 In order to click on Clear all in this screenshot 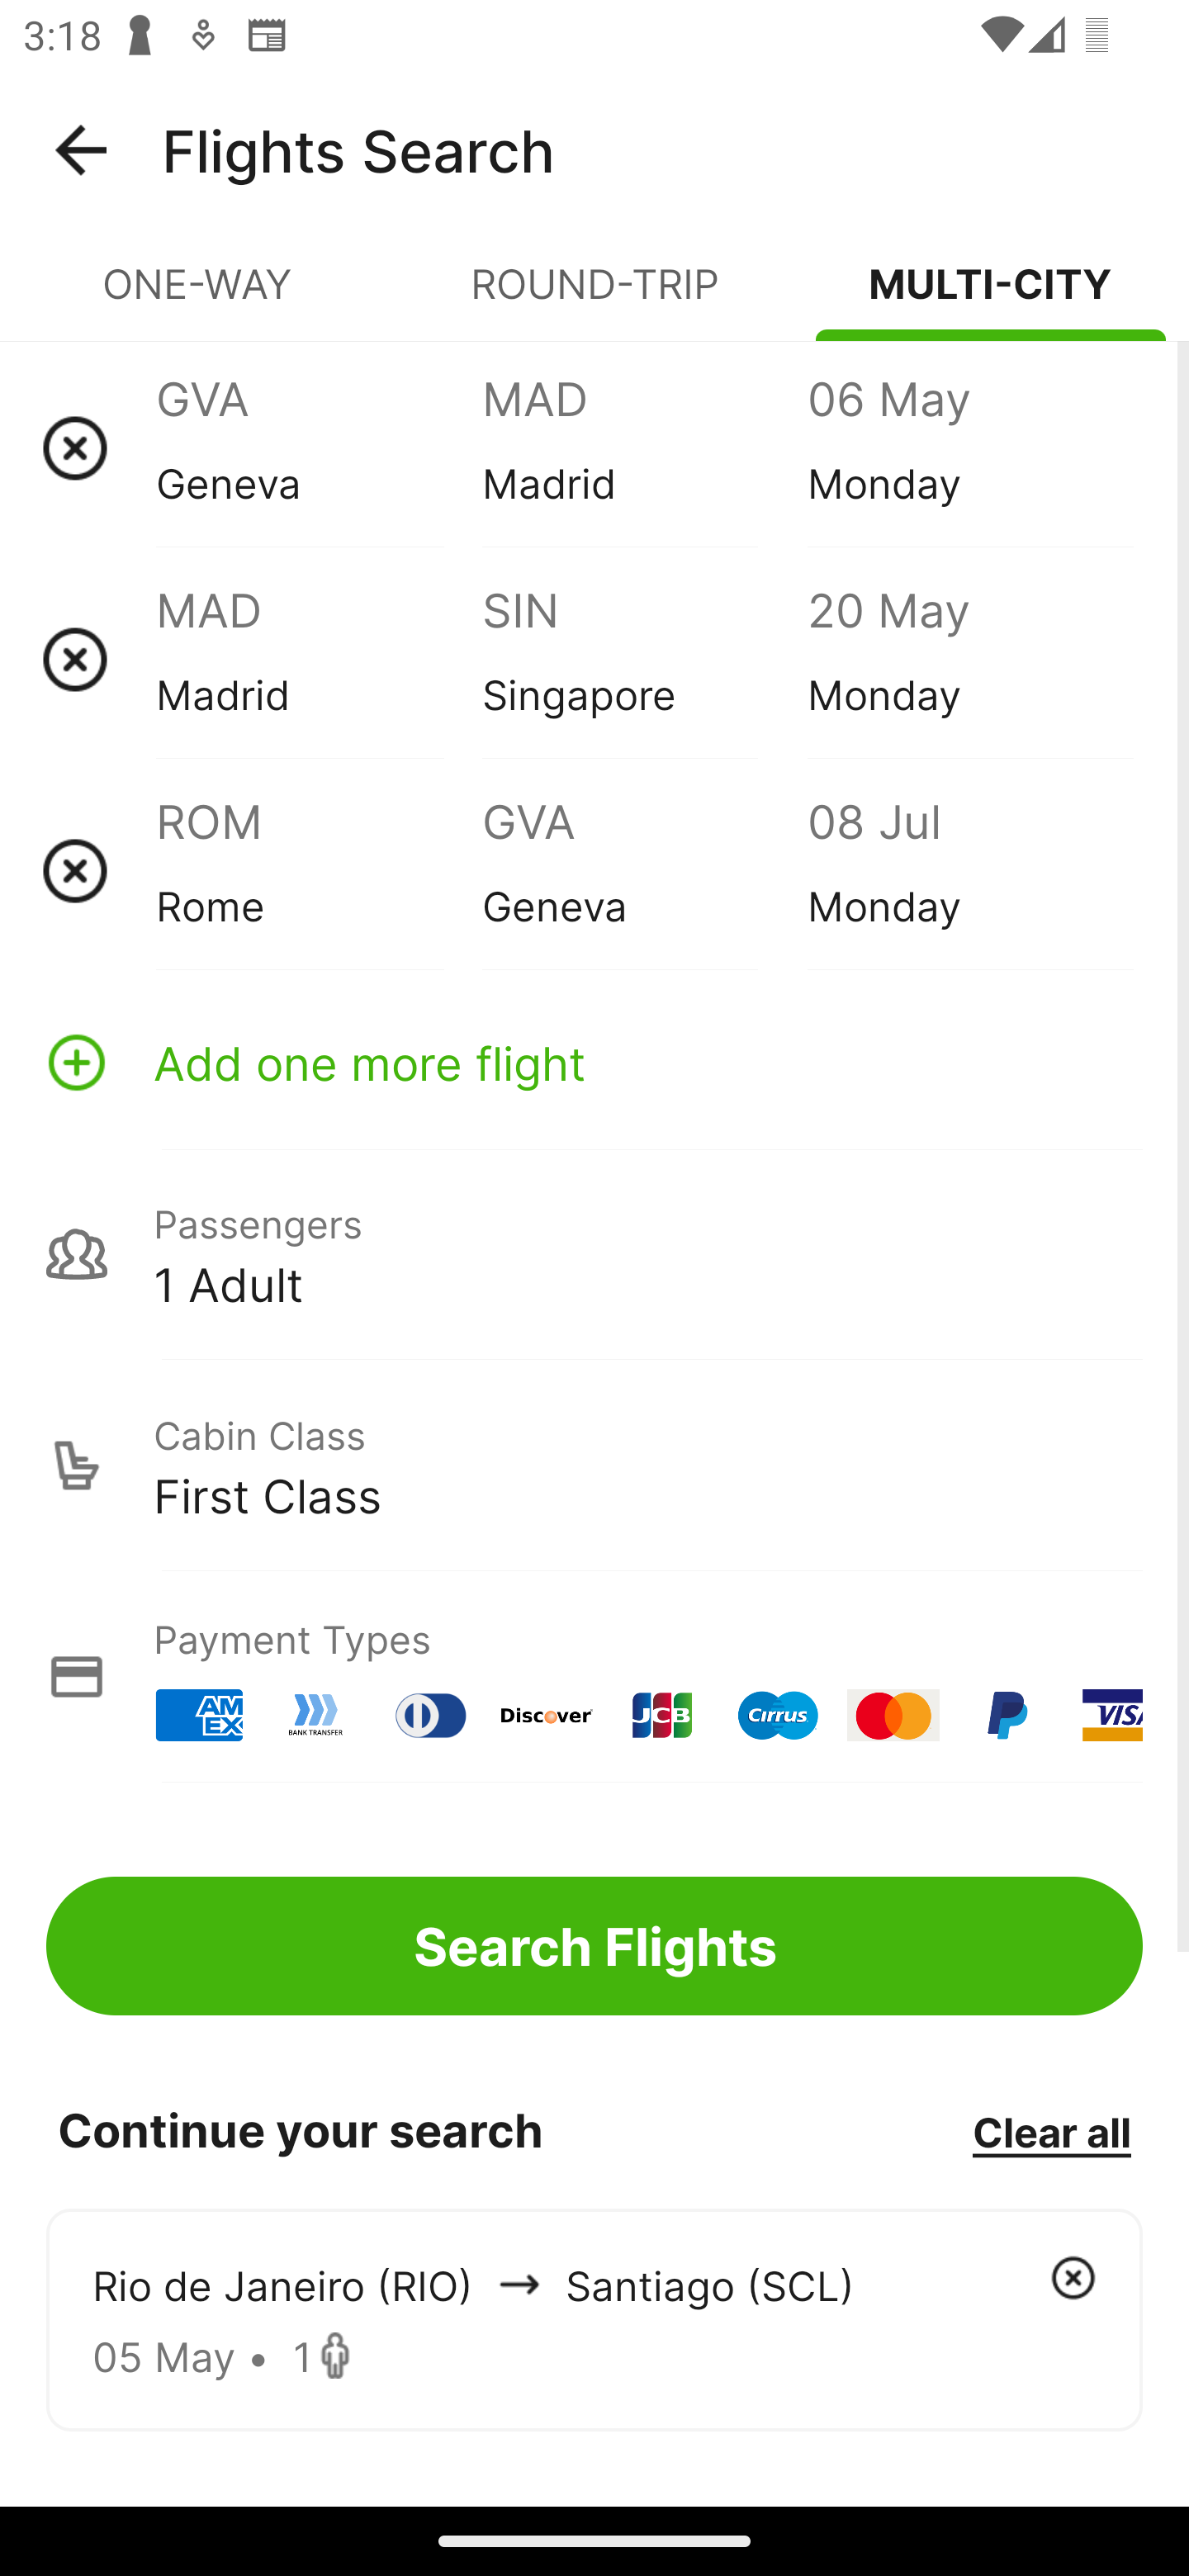, I will do `click(1051, 2131)`.